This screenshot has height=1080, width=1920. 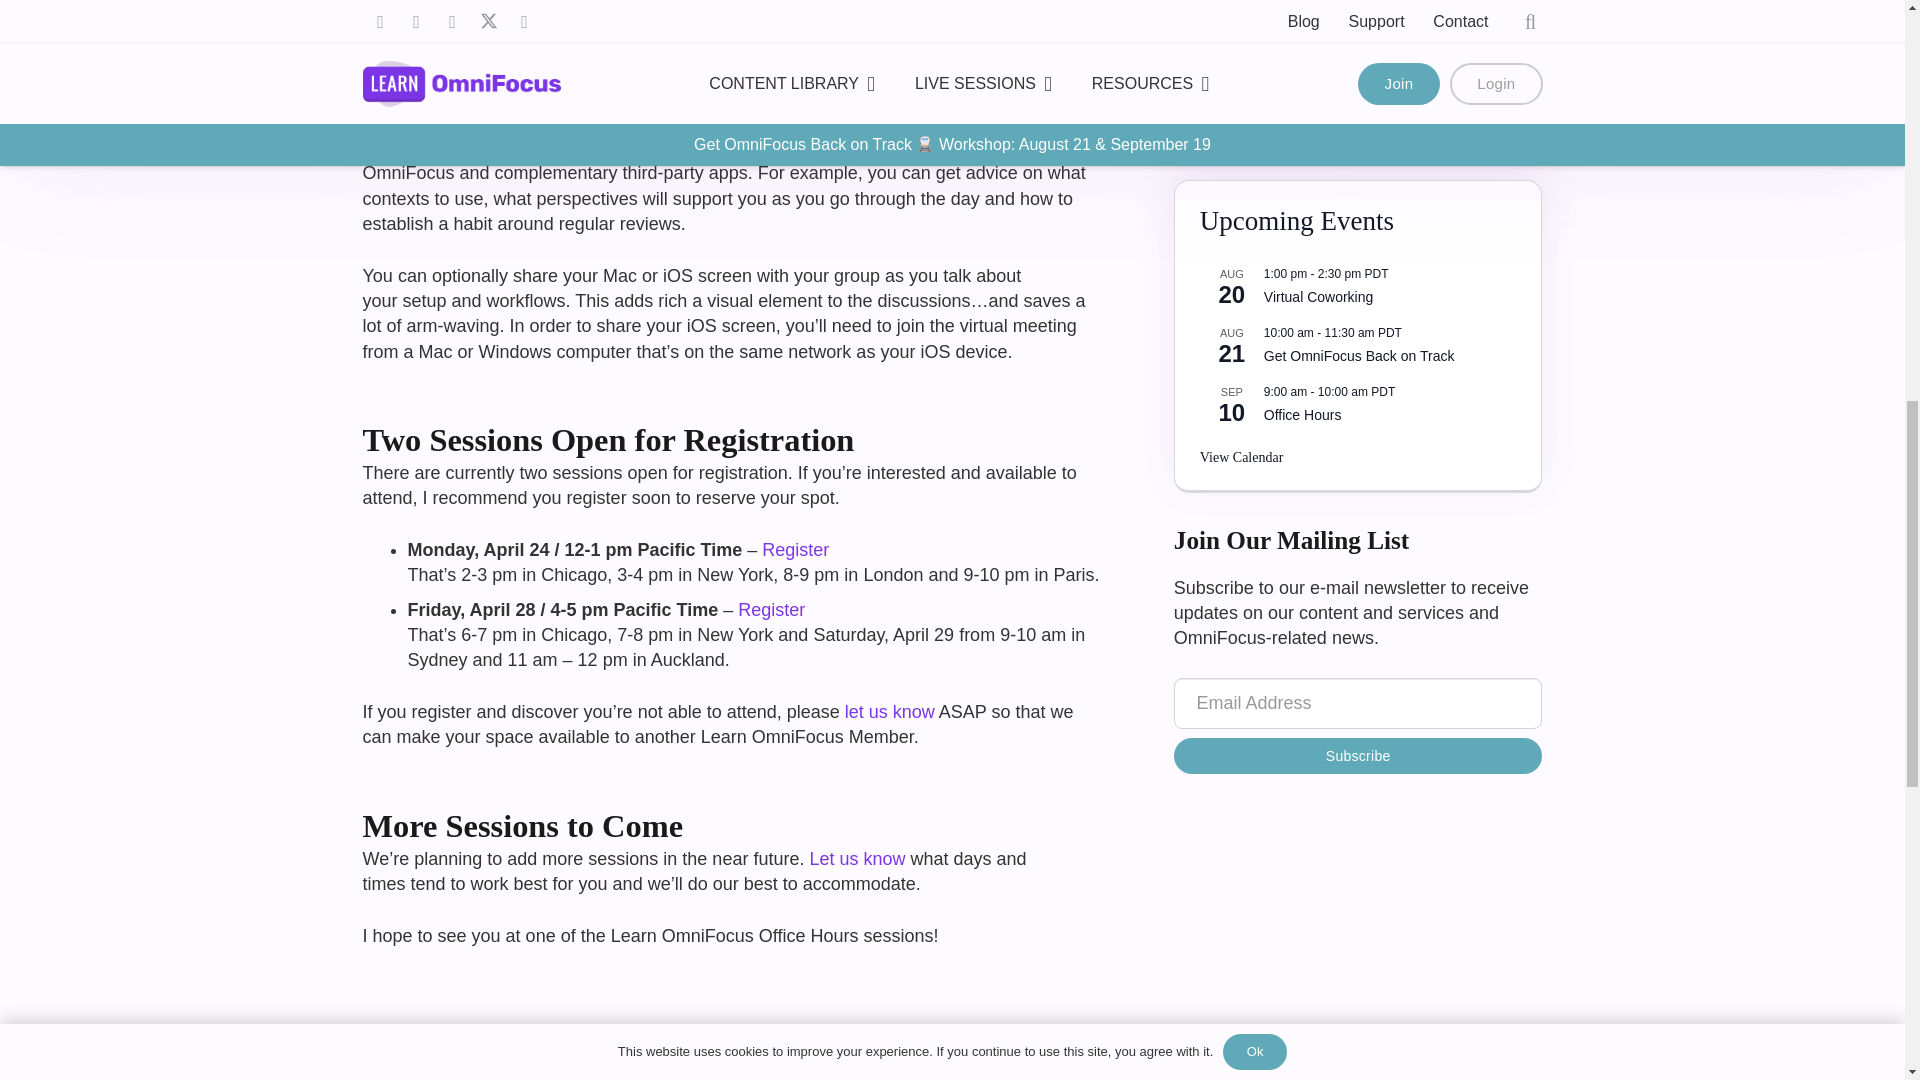 I want to click on Register, so click(x=770, y=610).